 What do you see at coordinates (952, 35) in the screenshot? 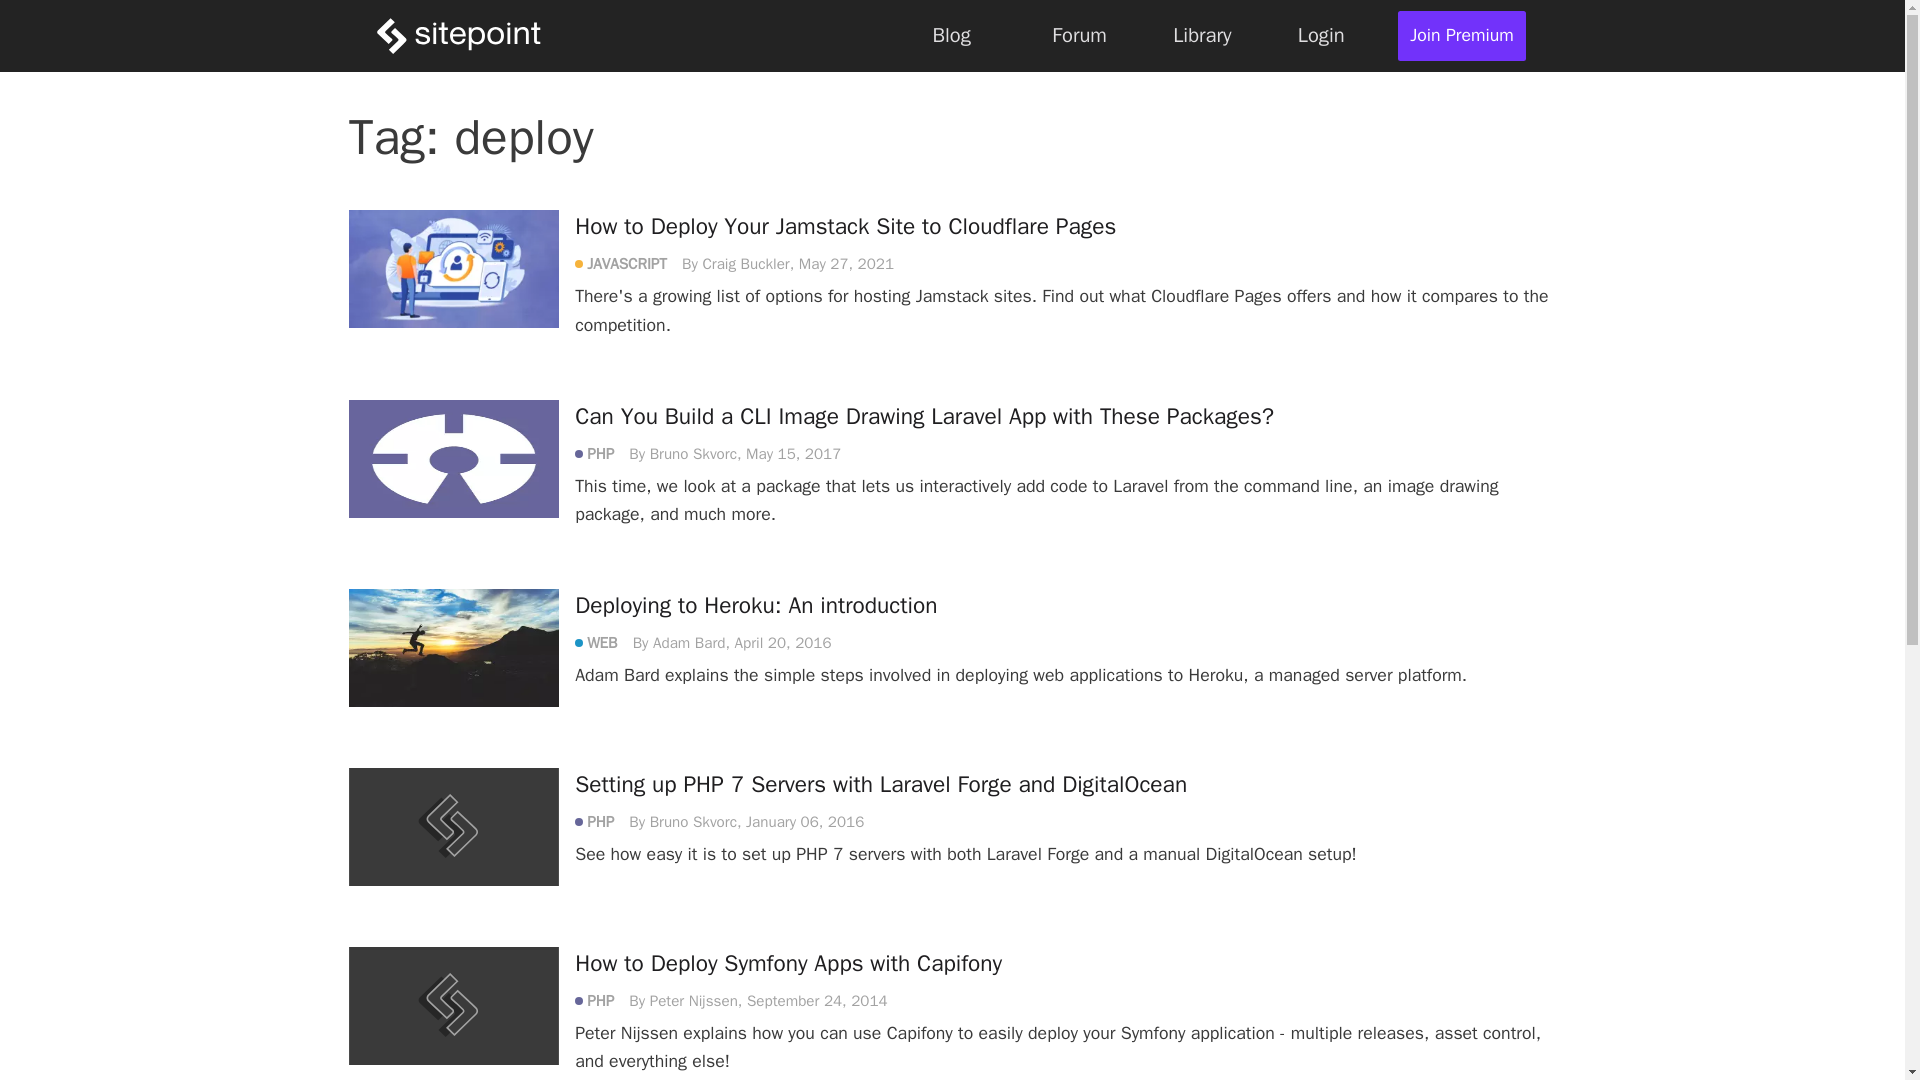
I see `Blog` at bounding box center [952, 35].